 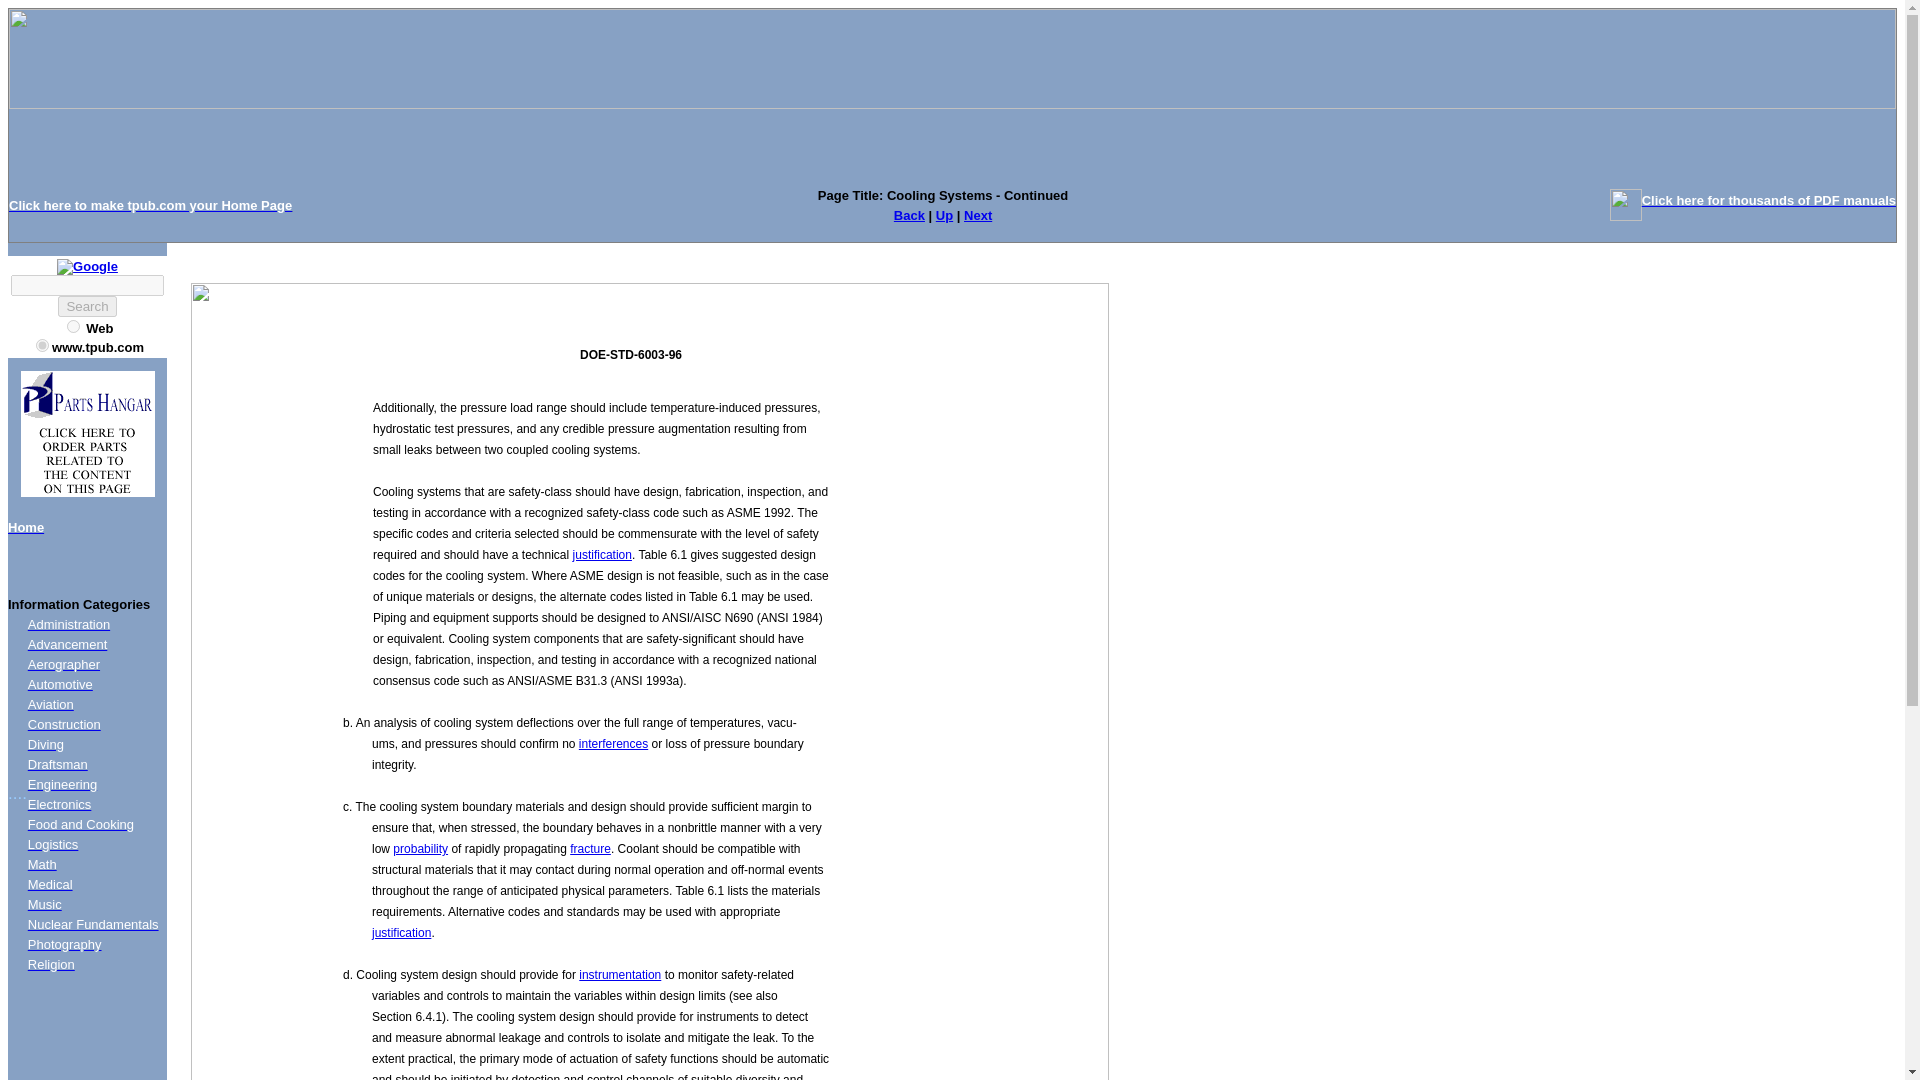 What do you see at coordinates (50, 884) in the screenshot?
I see `Medical` at bounding box center [50, 884].